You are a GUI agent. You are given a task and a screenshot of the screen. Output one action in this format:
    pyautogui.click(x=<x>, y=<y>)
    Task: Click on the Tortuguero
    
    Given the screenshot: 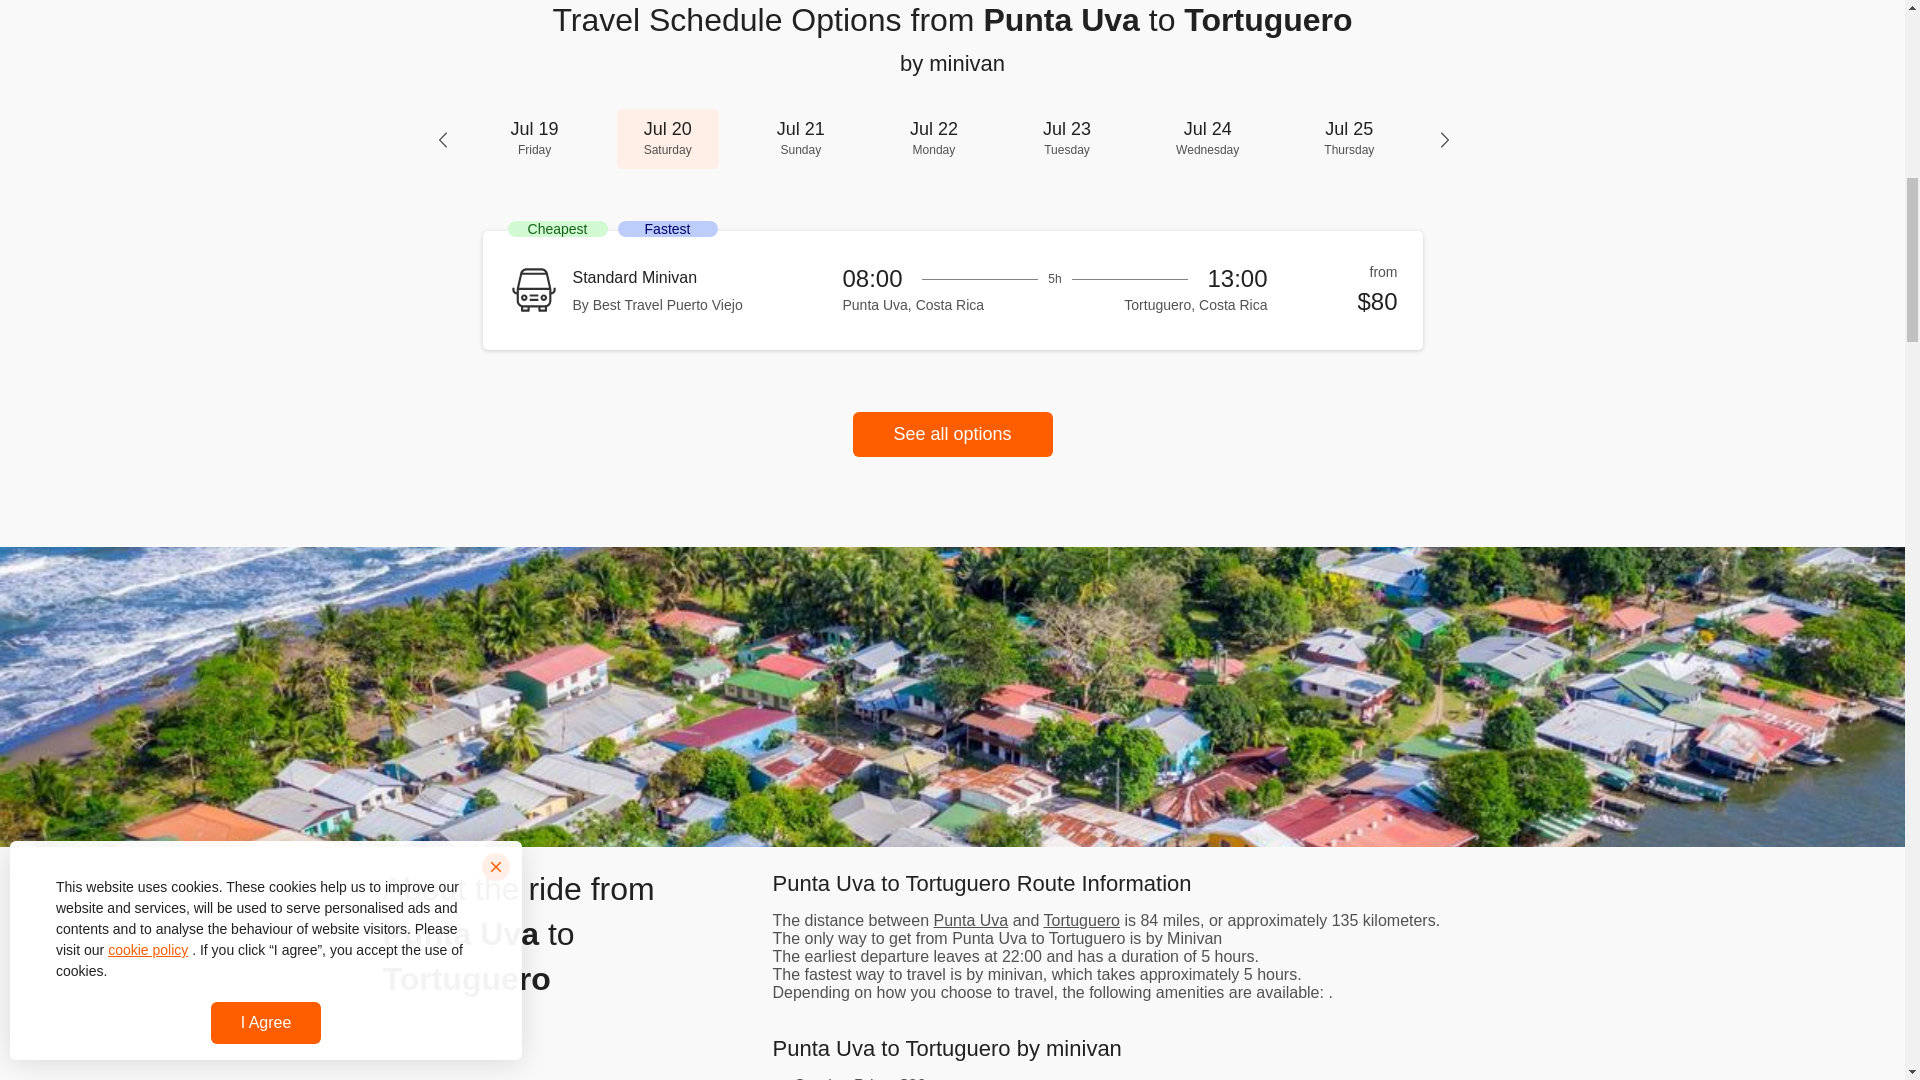 What is the action you would take?
    pyautogui.click(x=934, y=138)
    